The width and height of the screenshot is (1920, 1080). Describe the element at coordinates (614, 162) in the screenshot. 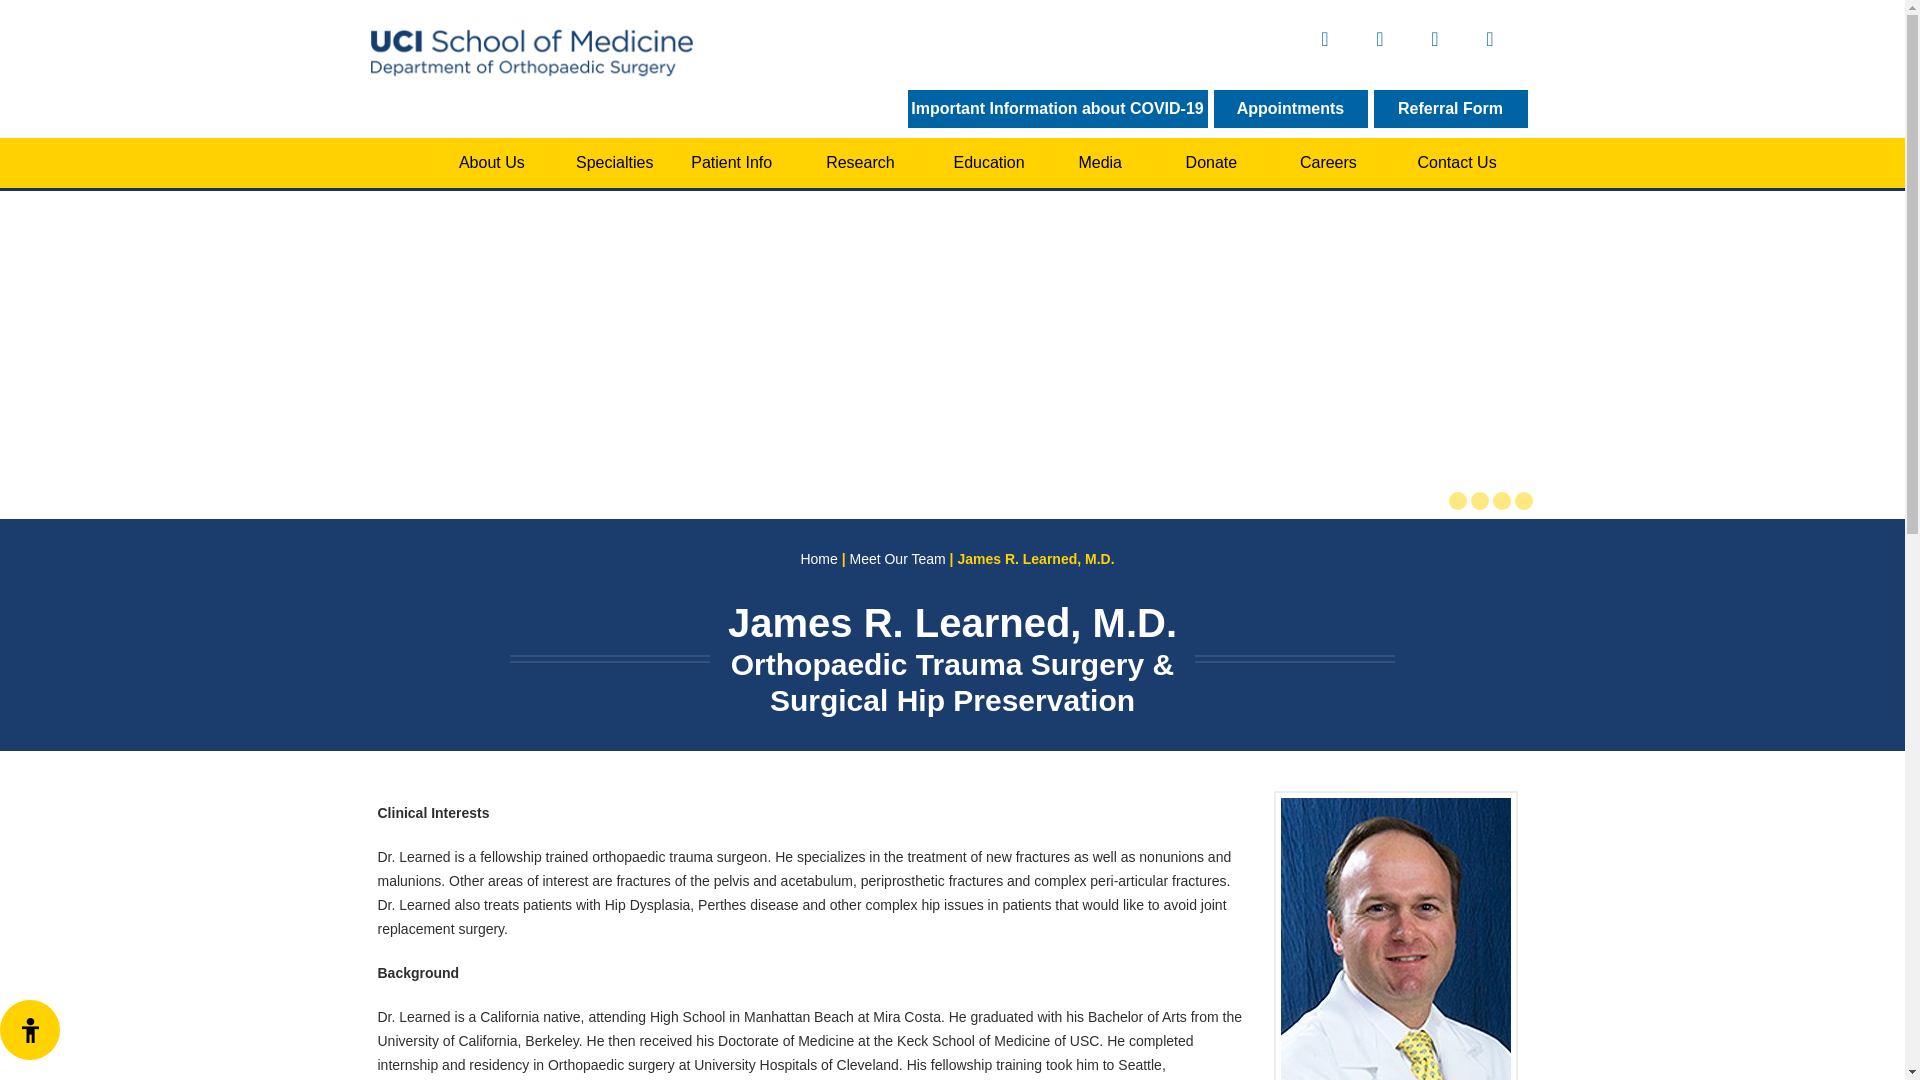

I see `Specialties` at that location.